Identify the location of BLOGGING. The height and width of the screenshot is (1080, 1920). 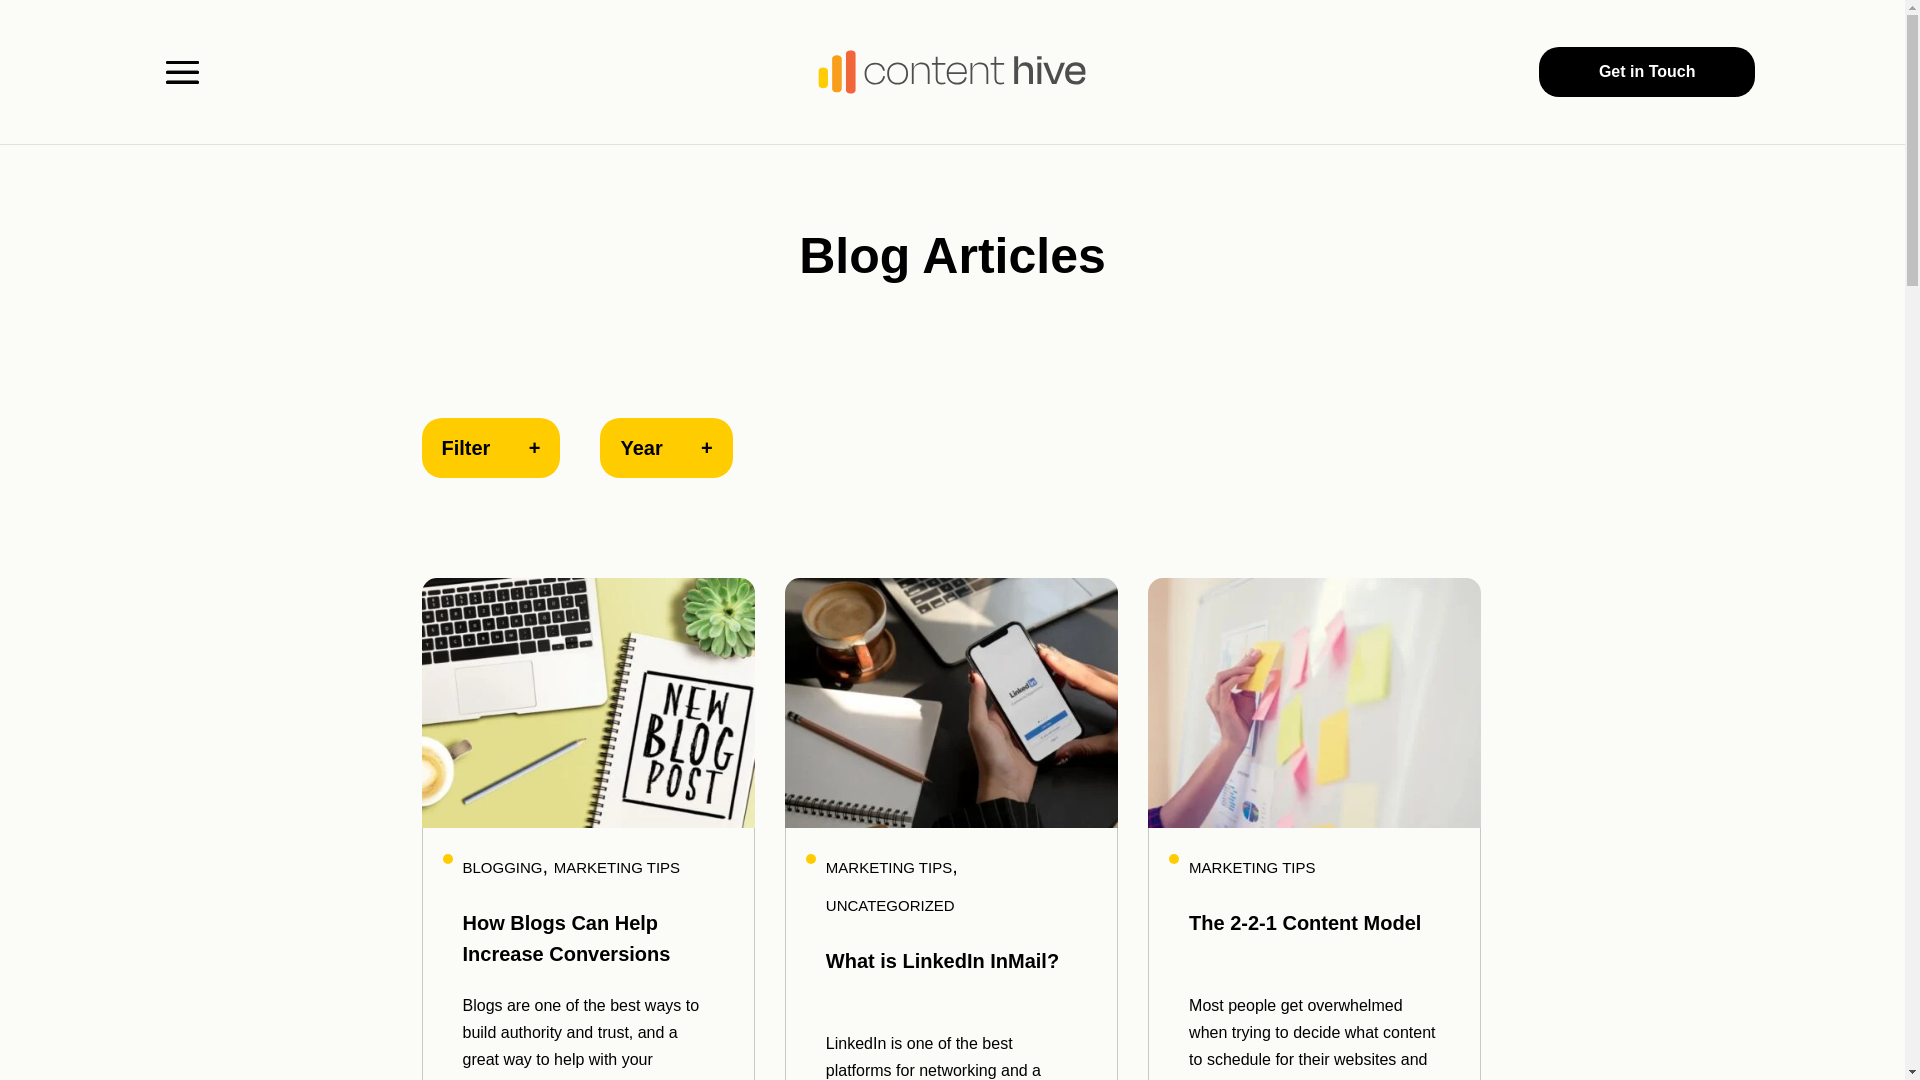
(502, 868).